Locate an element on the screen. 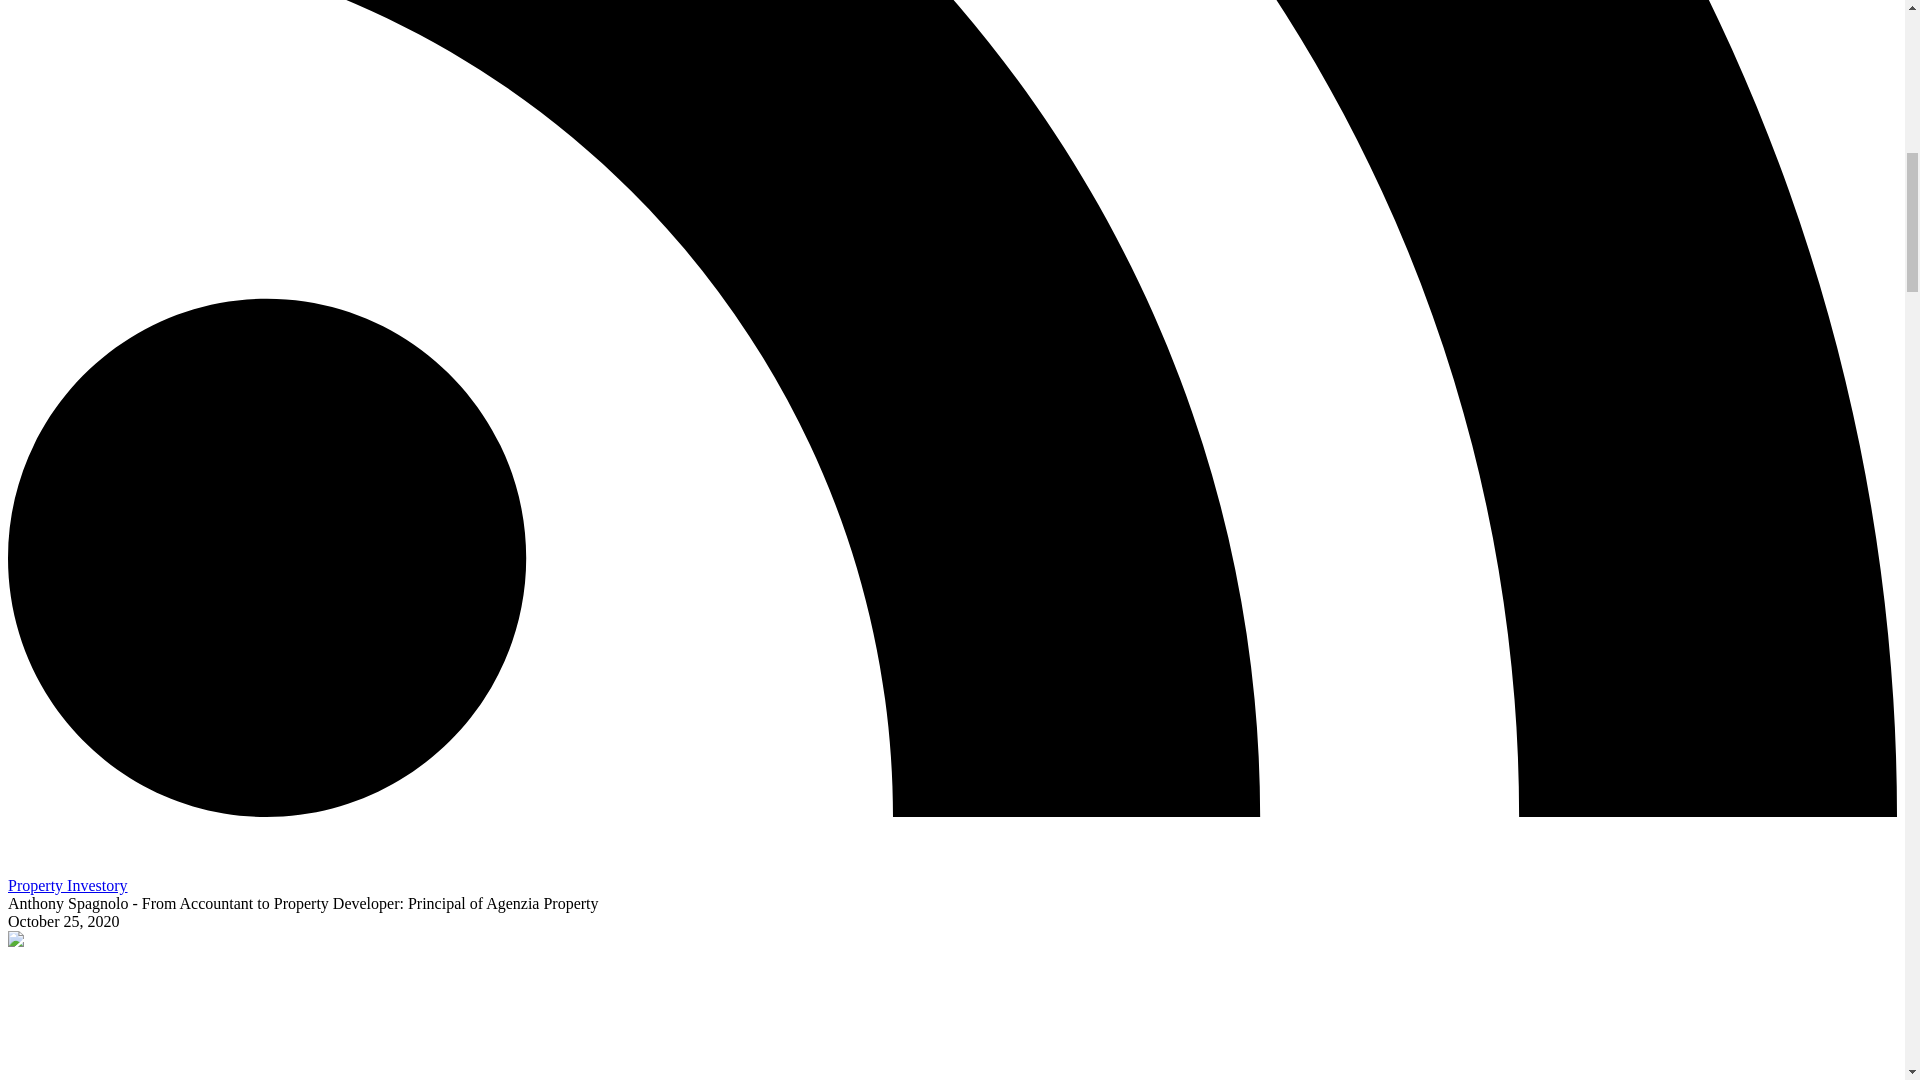  Property Investory is located at coordinates (68, 885).